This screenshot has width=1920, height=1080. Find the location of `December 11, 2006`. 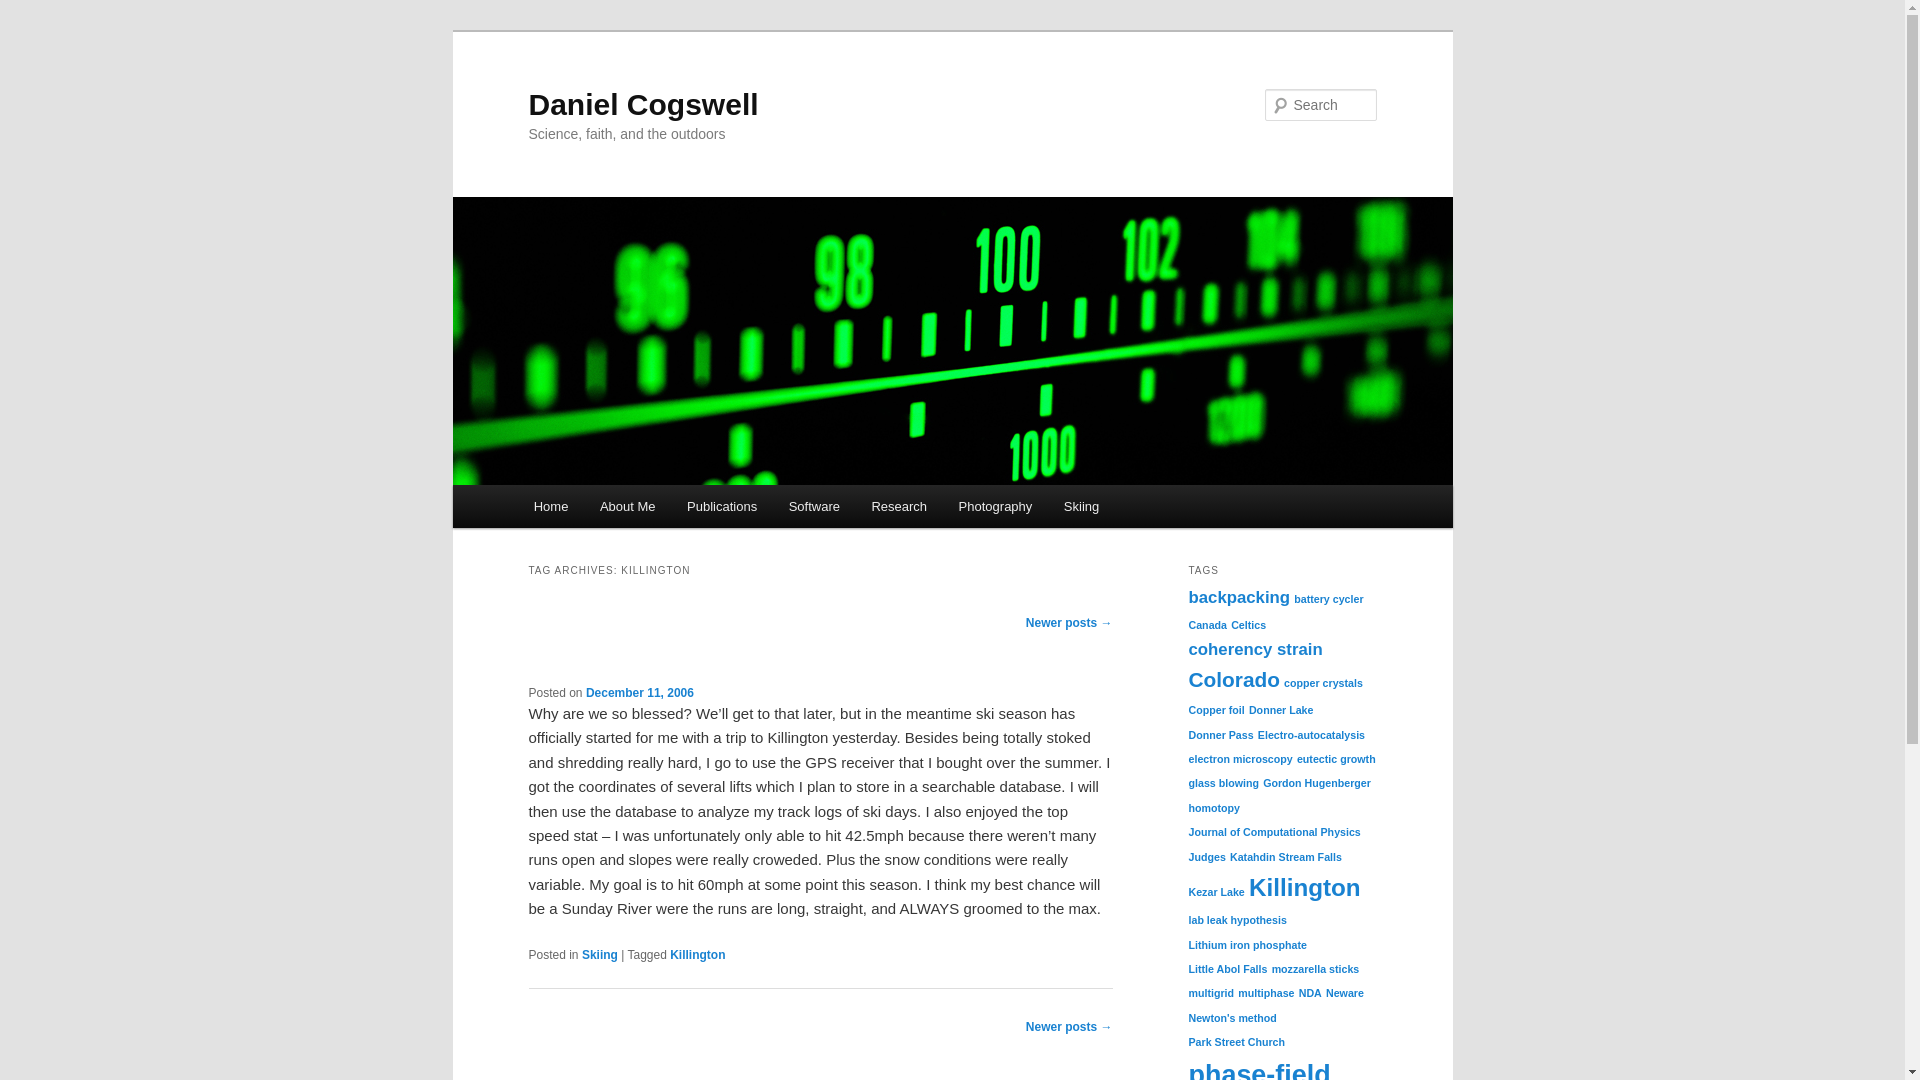

December 11, 2006 is located at coordinates (639, 692).